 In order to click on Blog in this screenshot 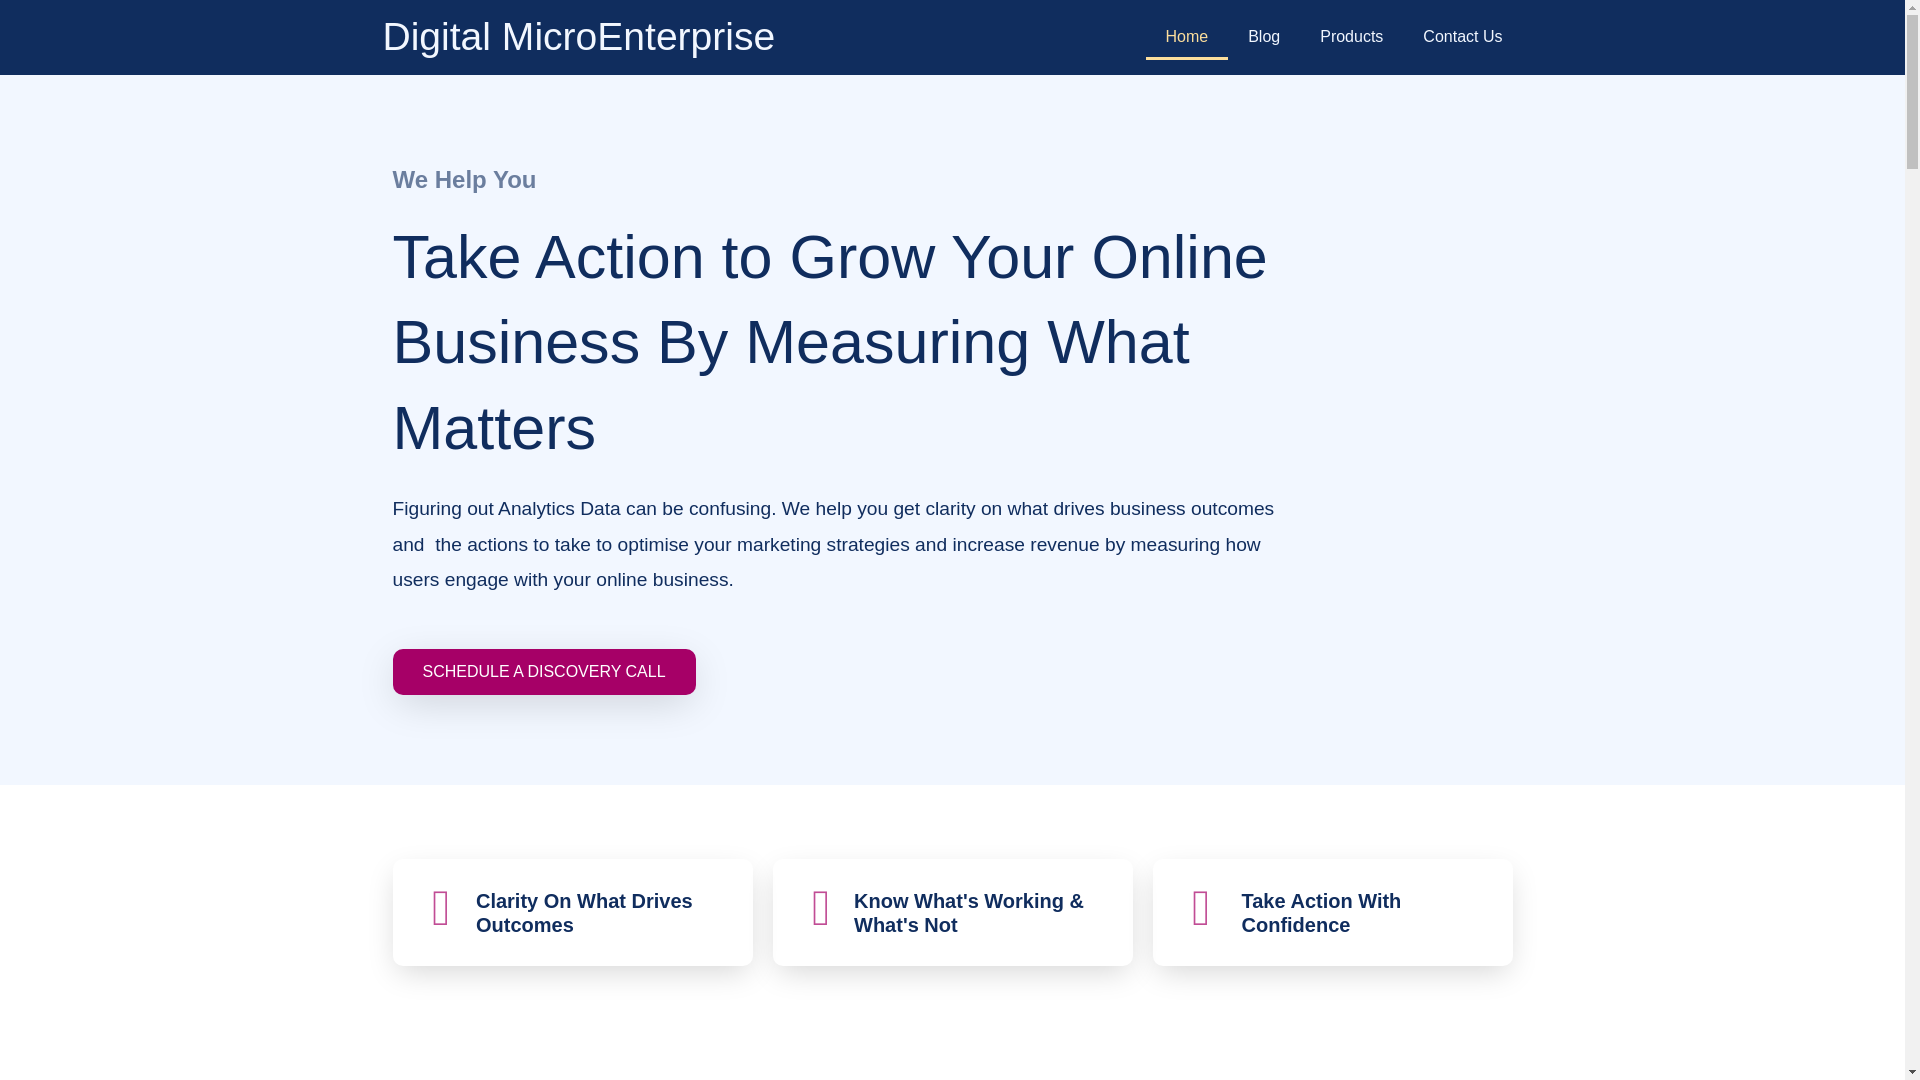, I will do `click(1264, 37)`.